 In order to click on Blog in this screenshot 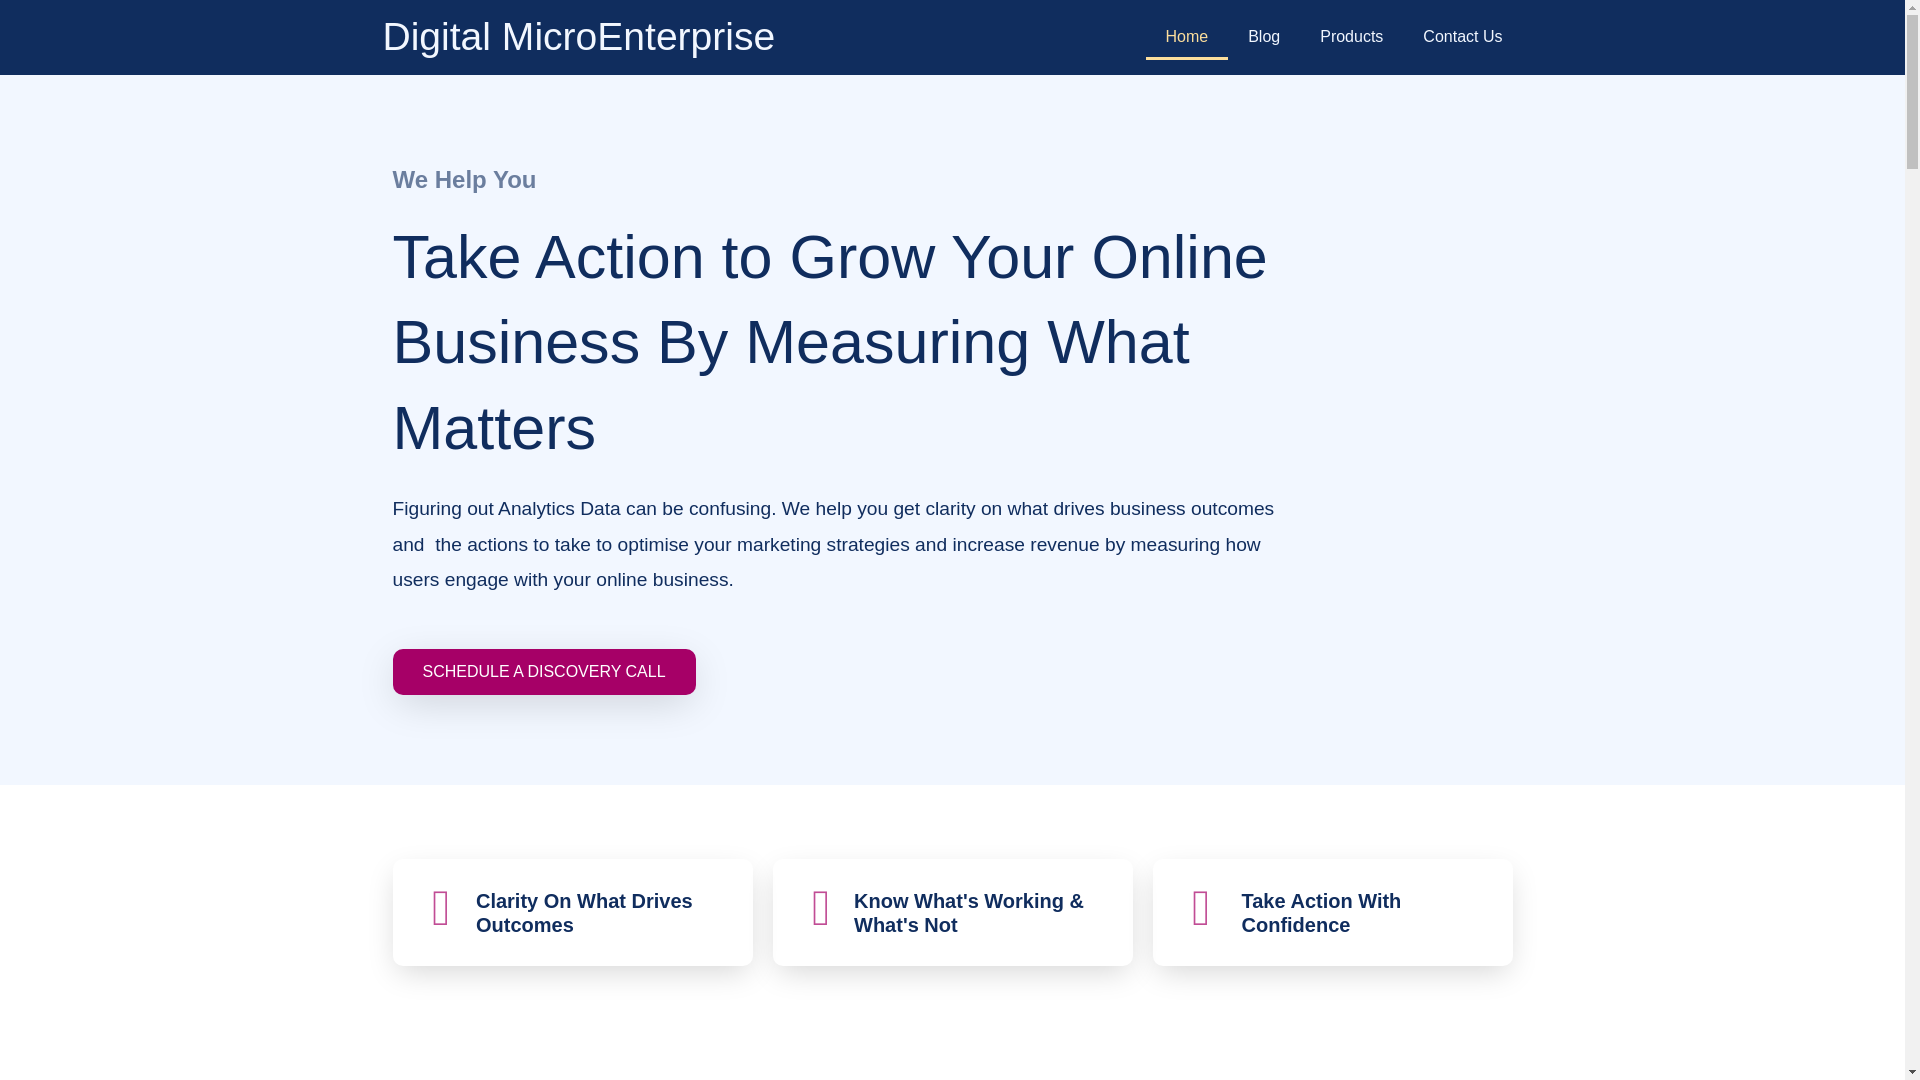, I will do `click(1264, 37)`.